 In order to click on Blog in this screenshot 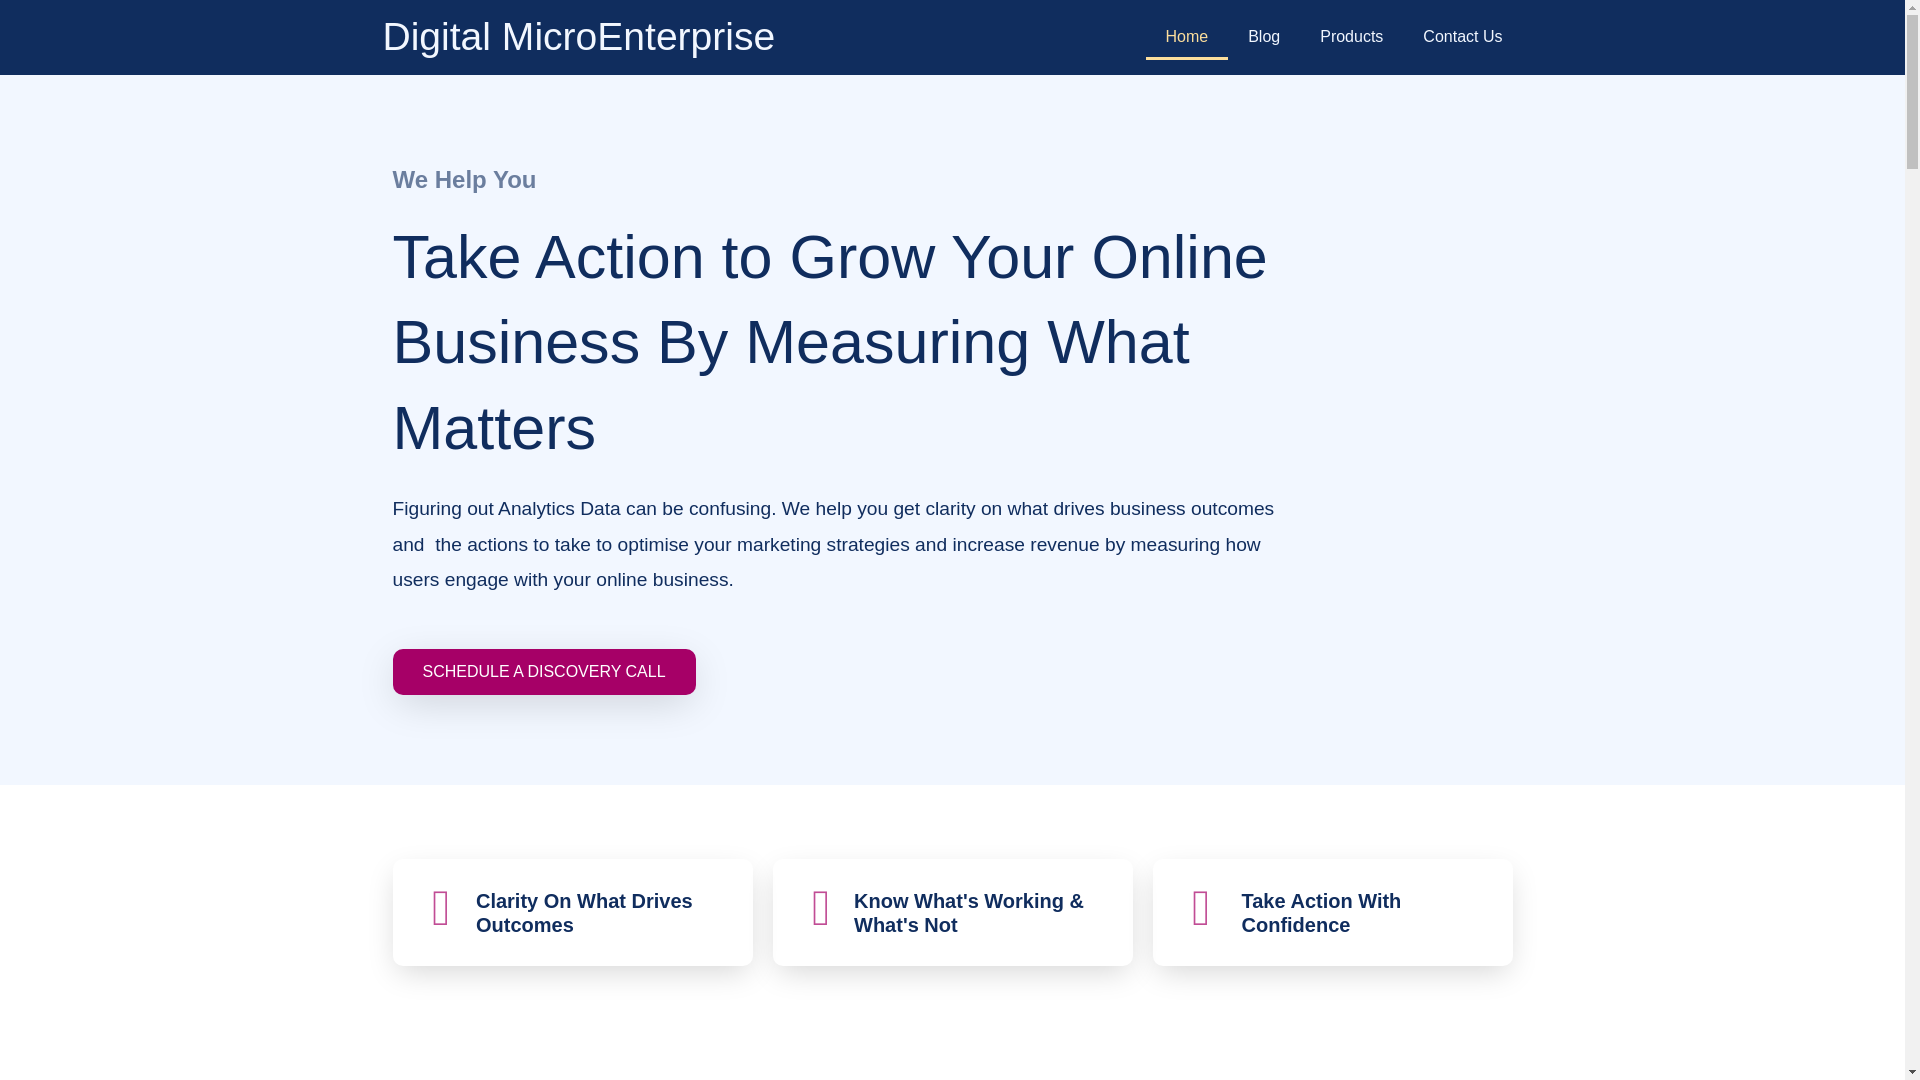, I will do `click(1264, 37)`.